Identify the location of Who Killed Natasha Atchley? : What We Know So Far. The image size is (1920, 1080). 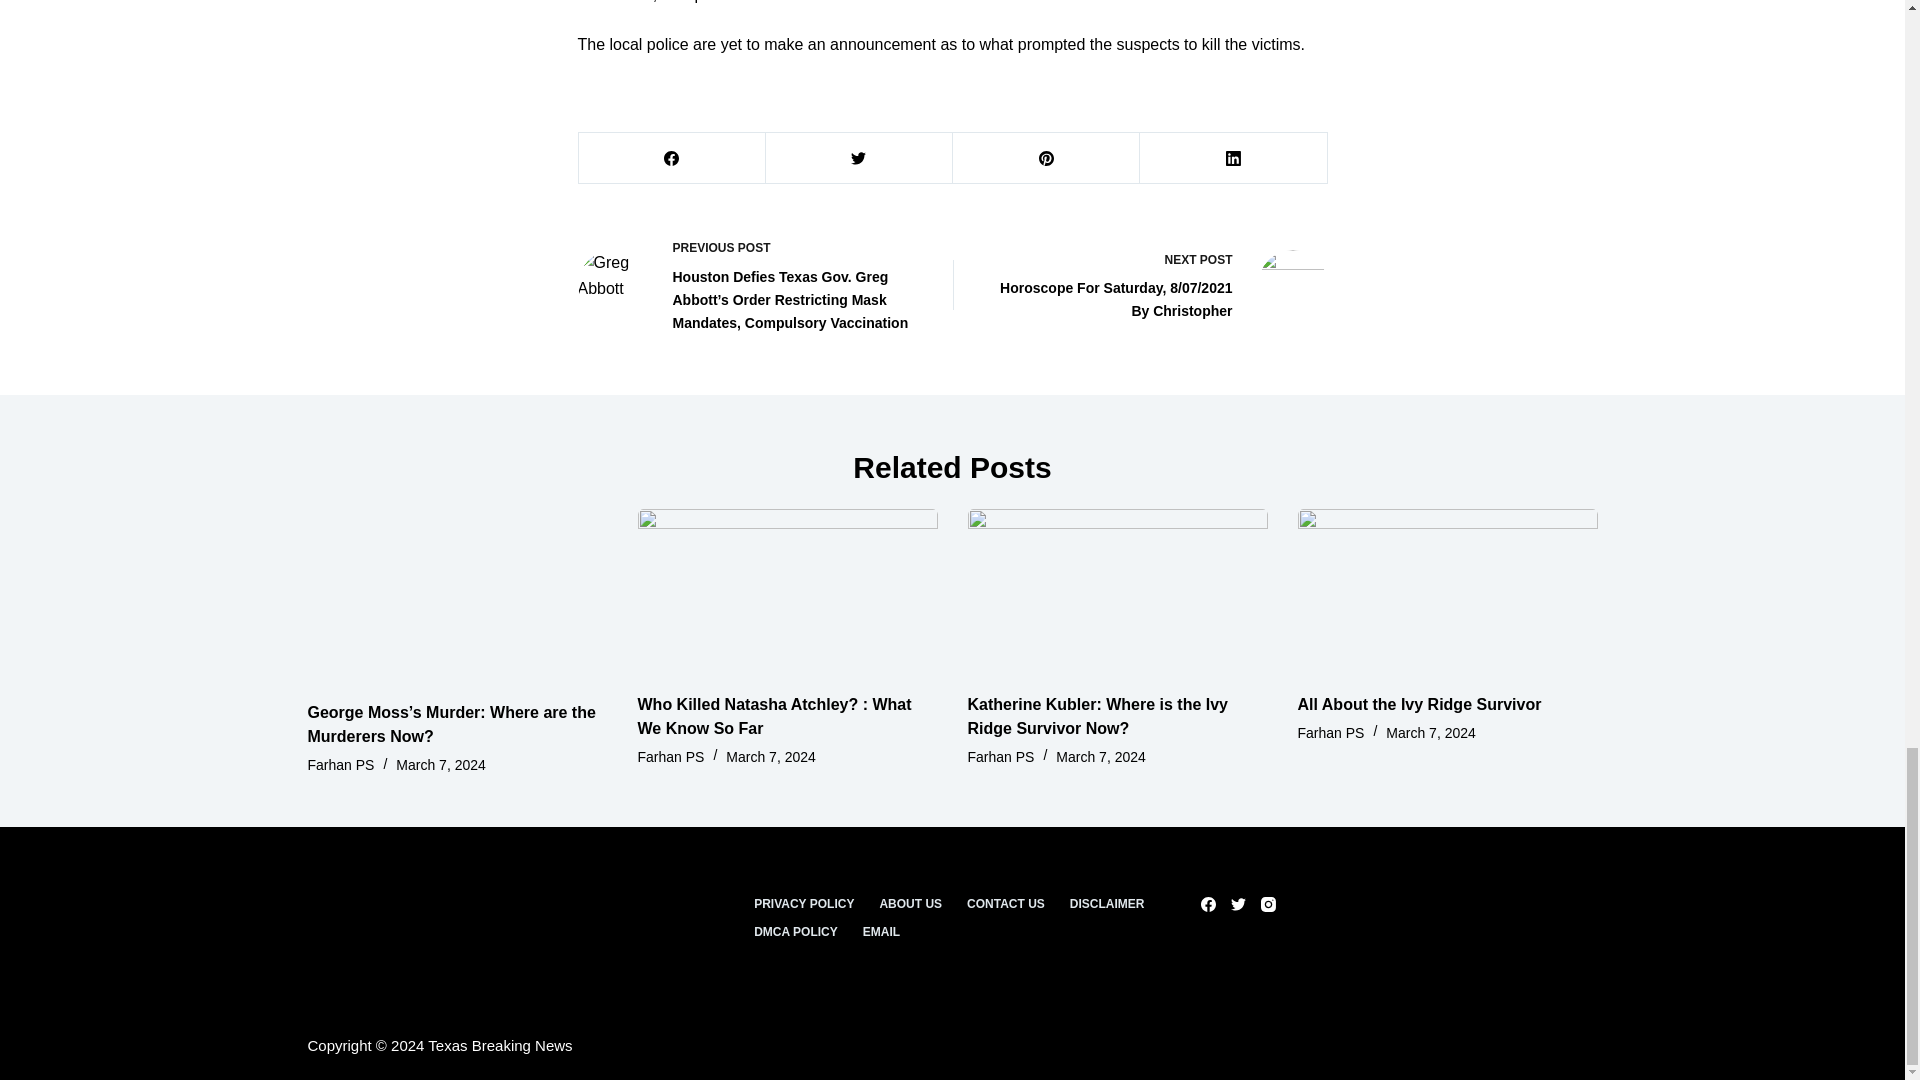
(774, 716).